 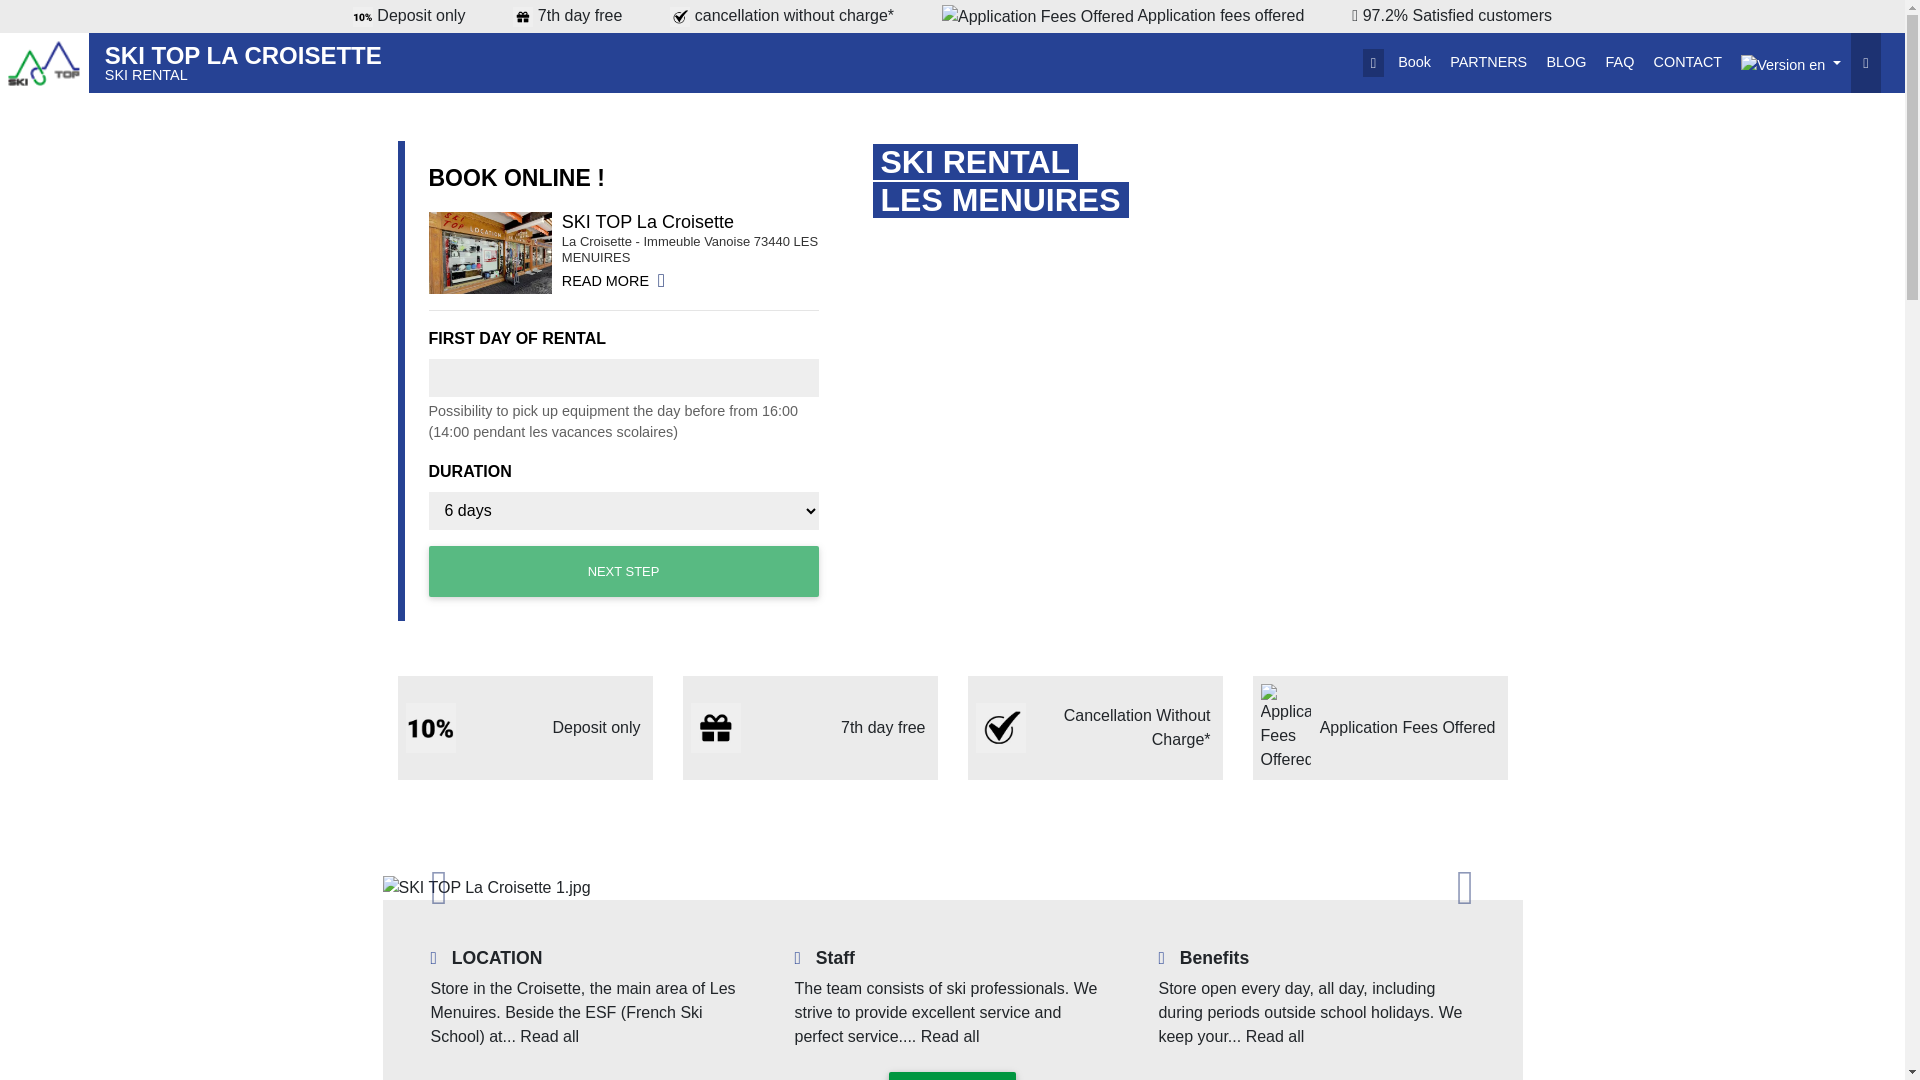 What do you see at coordinates (1452, 16) in the screenshot?
I see `See other reviews submitted by clients` at bounding box center [1452, 16].